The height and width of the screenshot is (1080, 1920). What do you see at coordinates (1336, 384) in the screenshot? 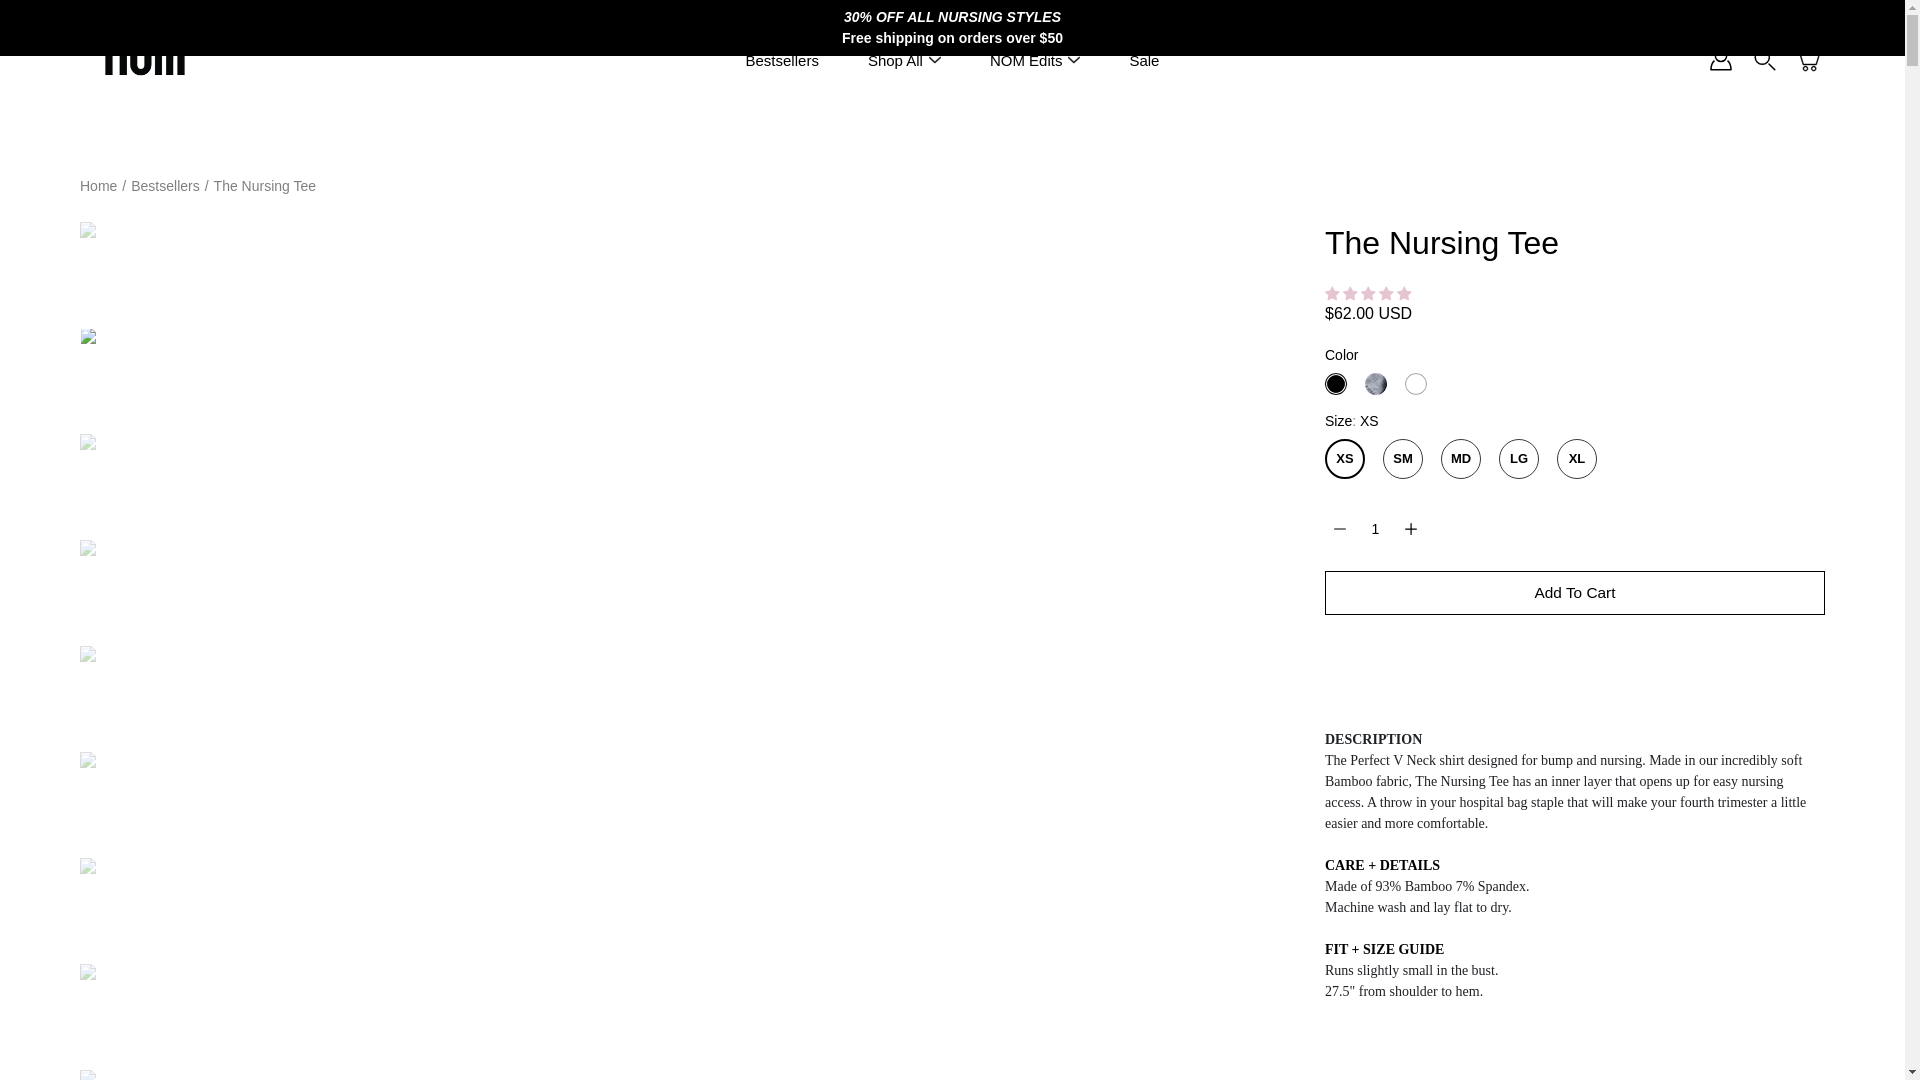
I see `Black` at bounding box center [1336, 384].